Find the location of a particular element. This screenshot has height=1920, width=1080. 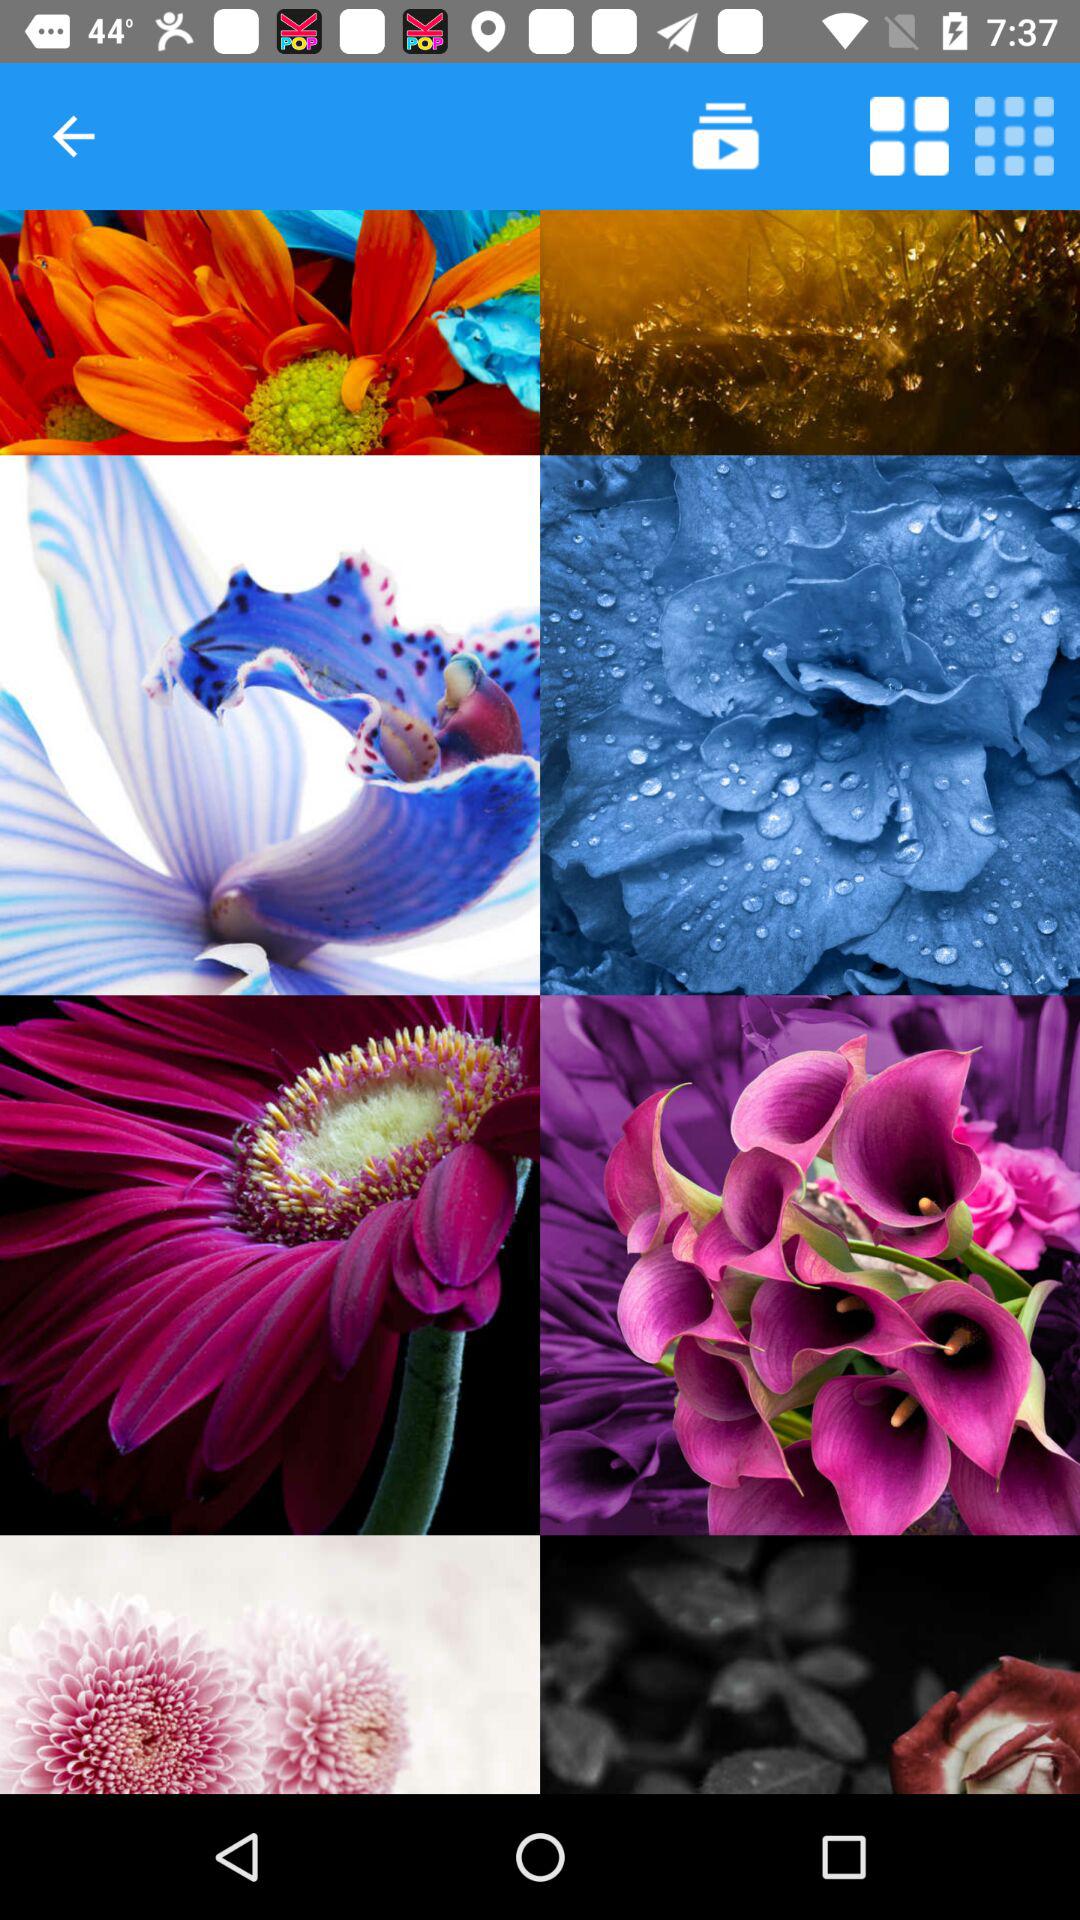

select picture is located at coordinates (810, 725).